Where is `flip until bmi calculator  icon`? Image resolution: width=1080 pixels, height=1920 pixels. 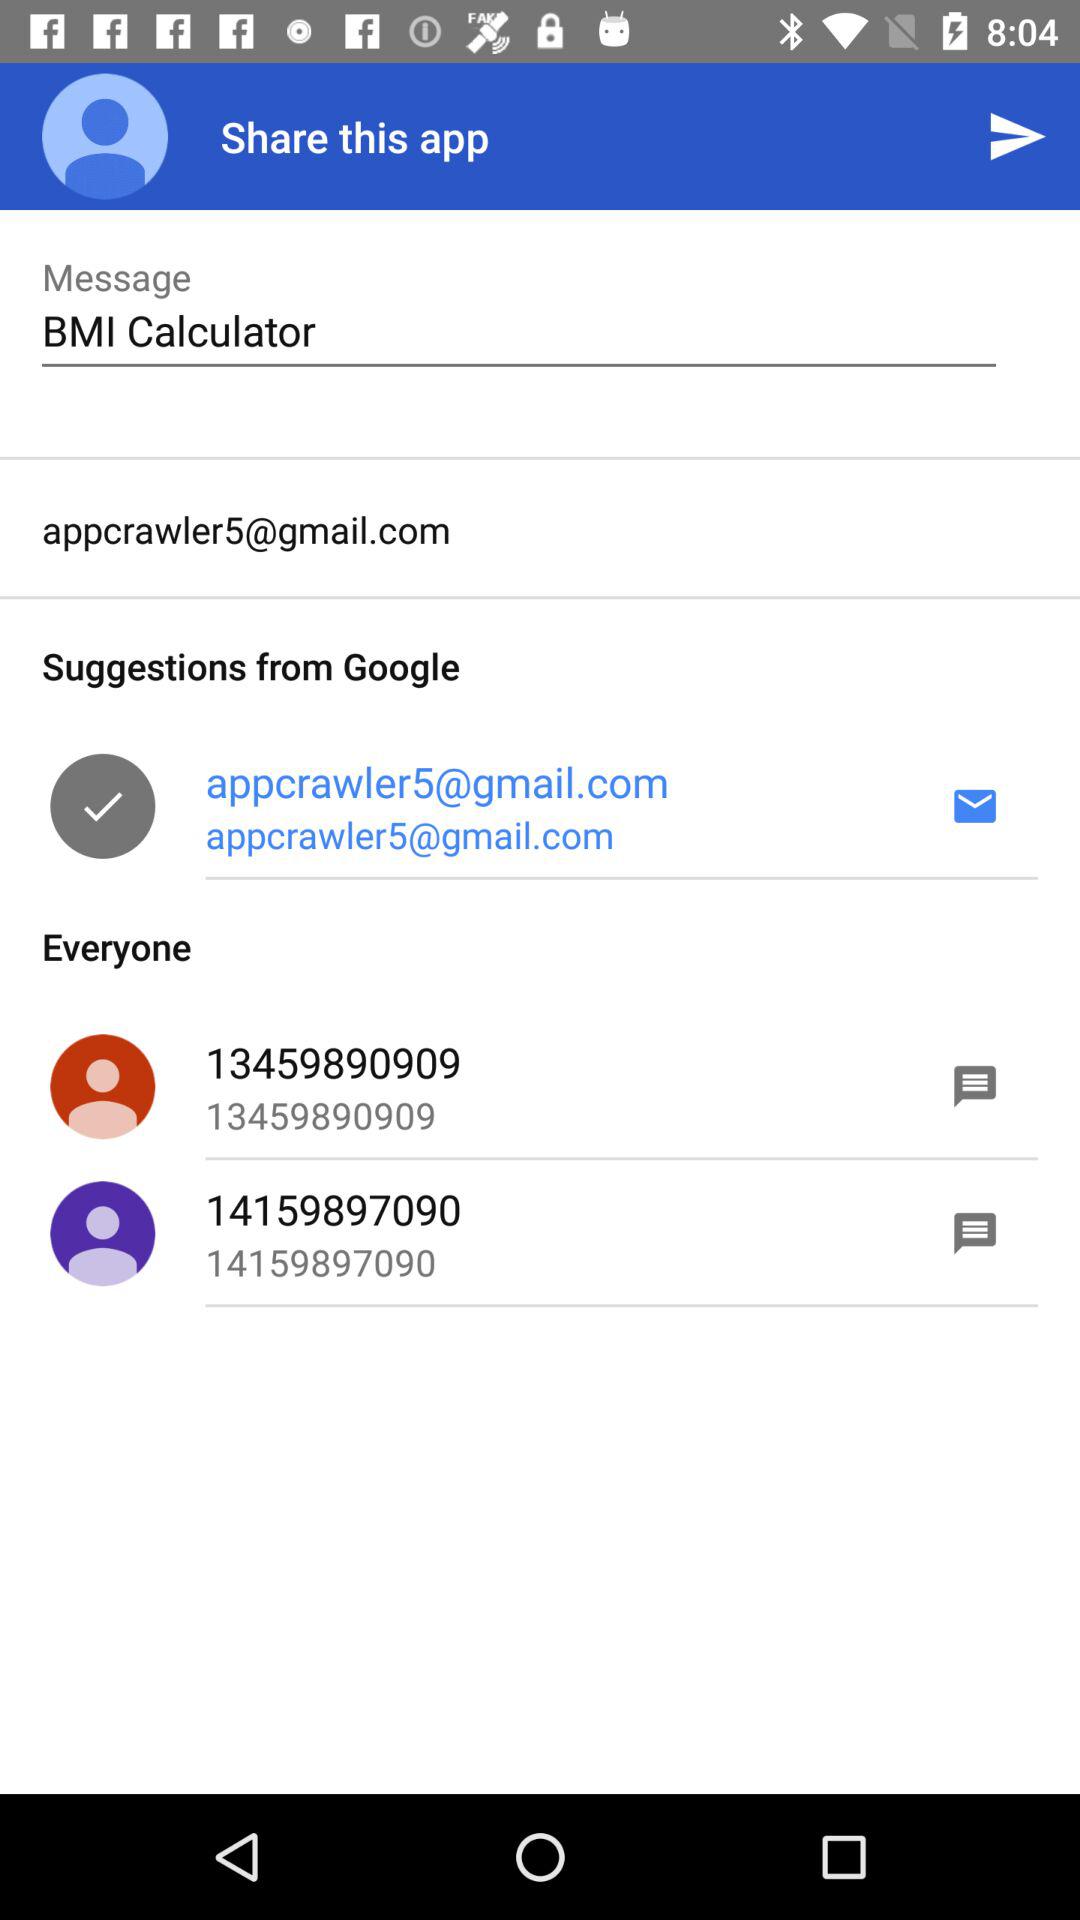 flip until bmi calculator  icon is located at coordinates (518, 330).